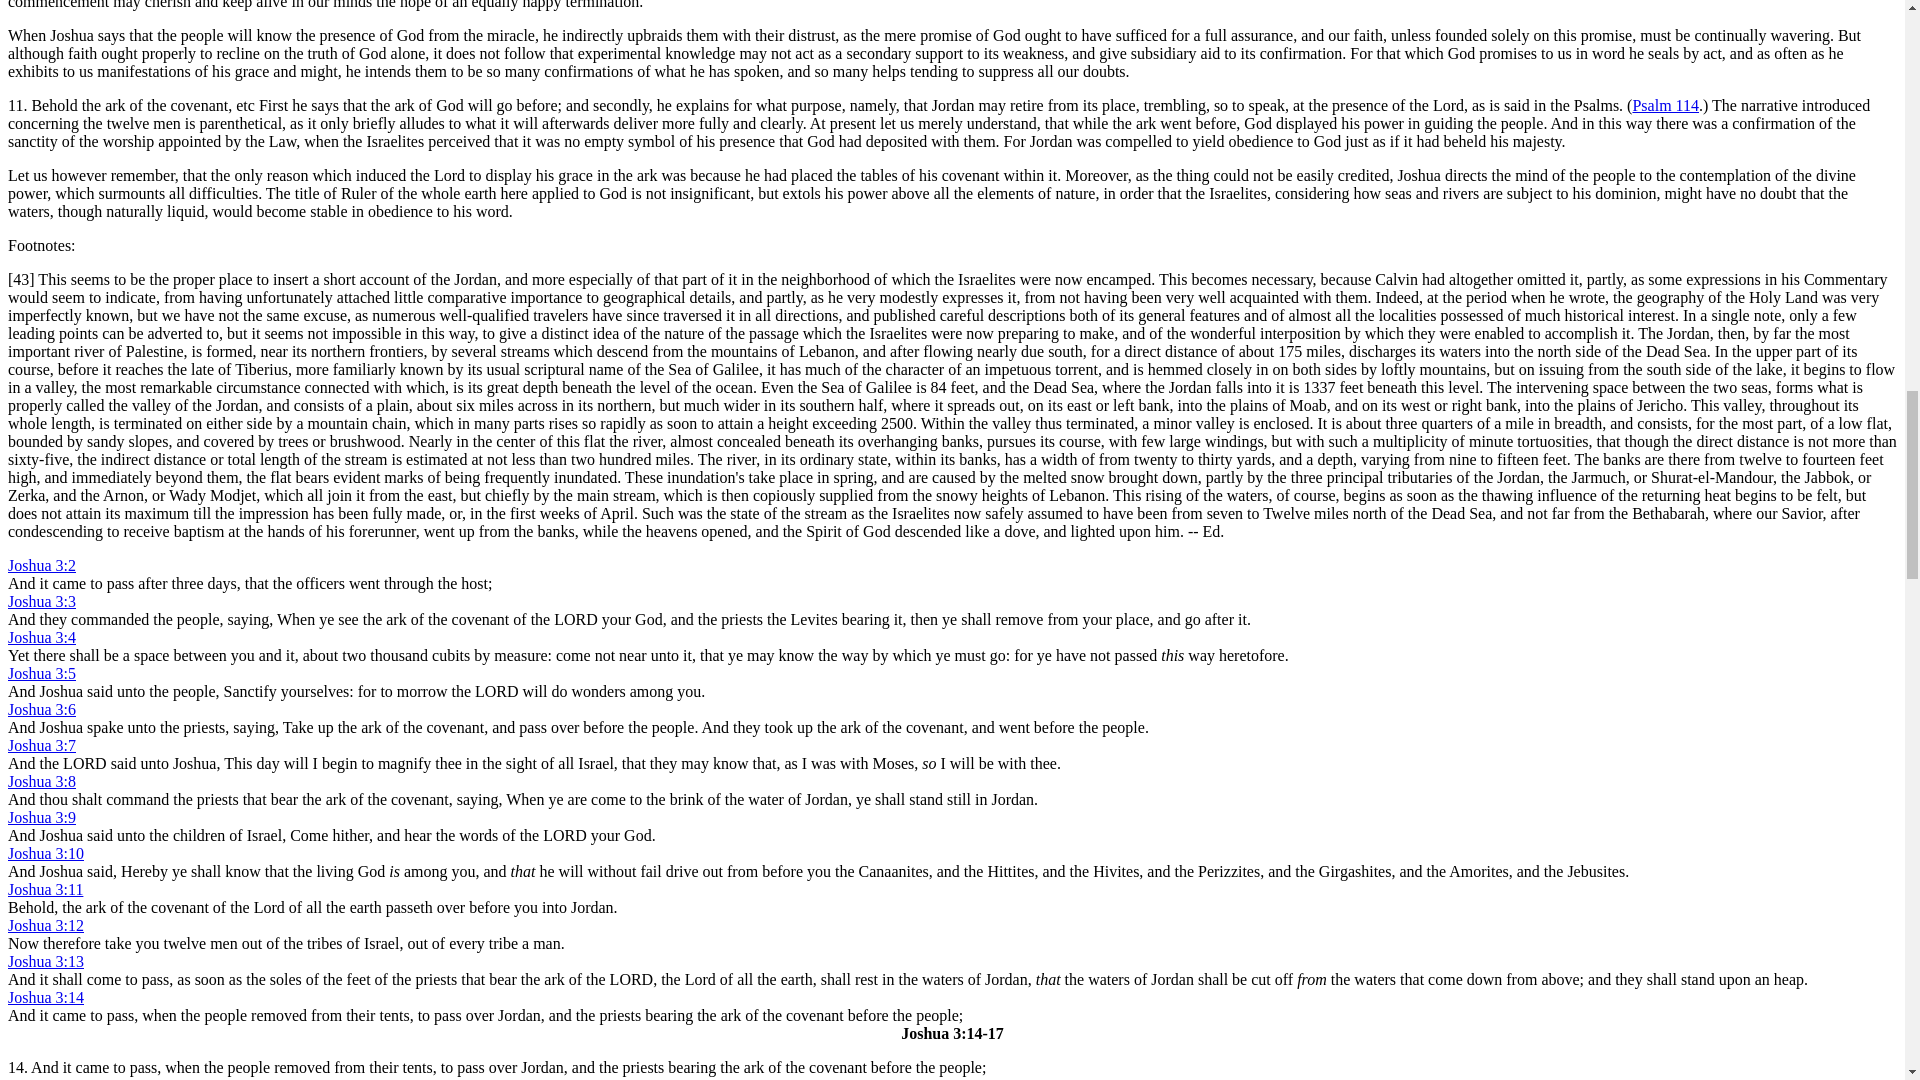  What do you see at coordinates (46, 852) in the screenshot?
I see `Joshua 3:10` at bounding box center [46, 852].